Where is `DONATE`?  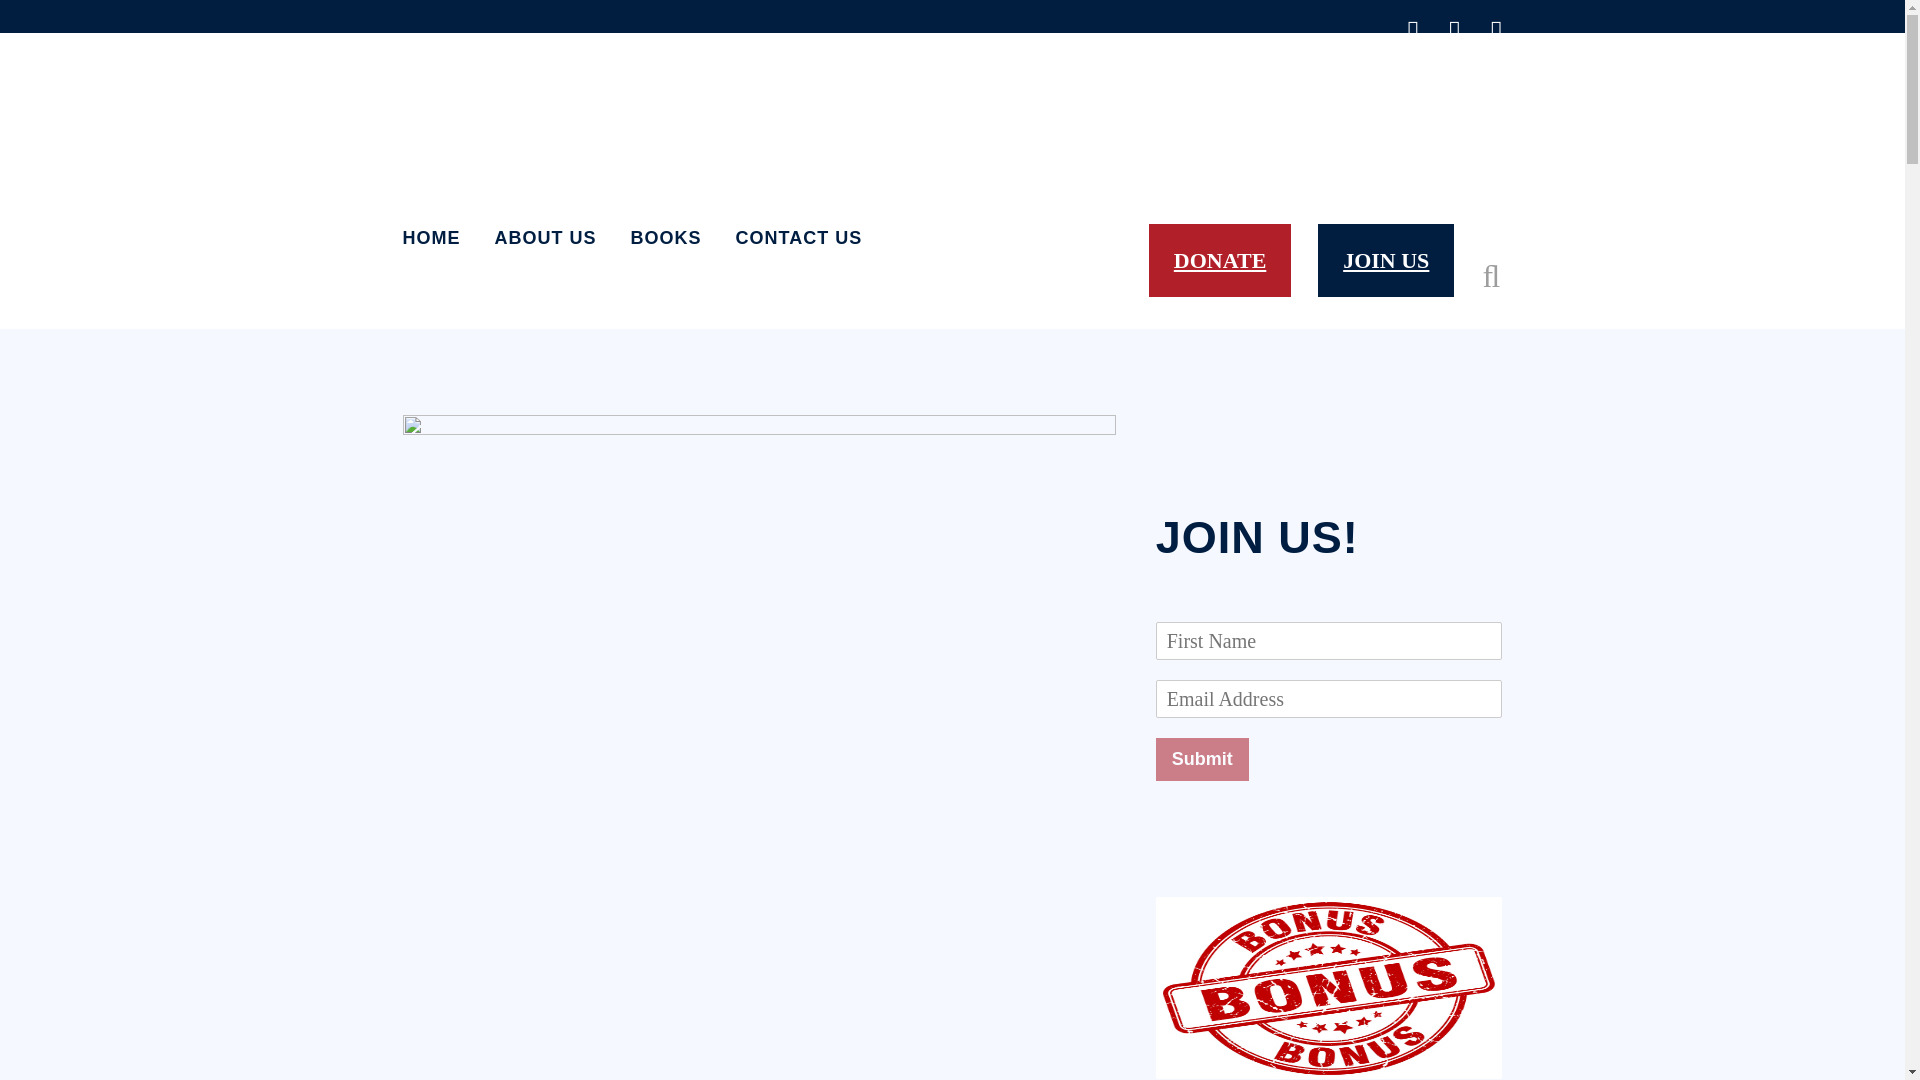
DONATE is located at coordinates (1220, 260).